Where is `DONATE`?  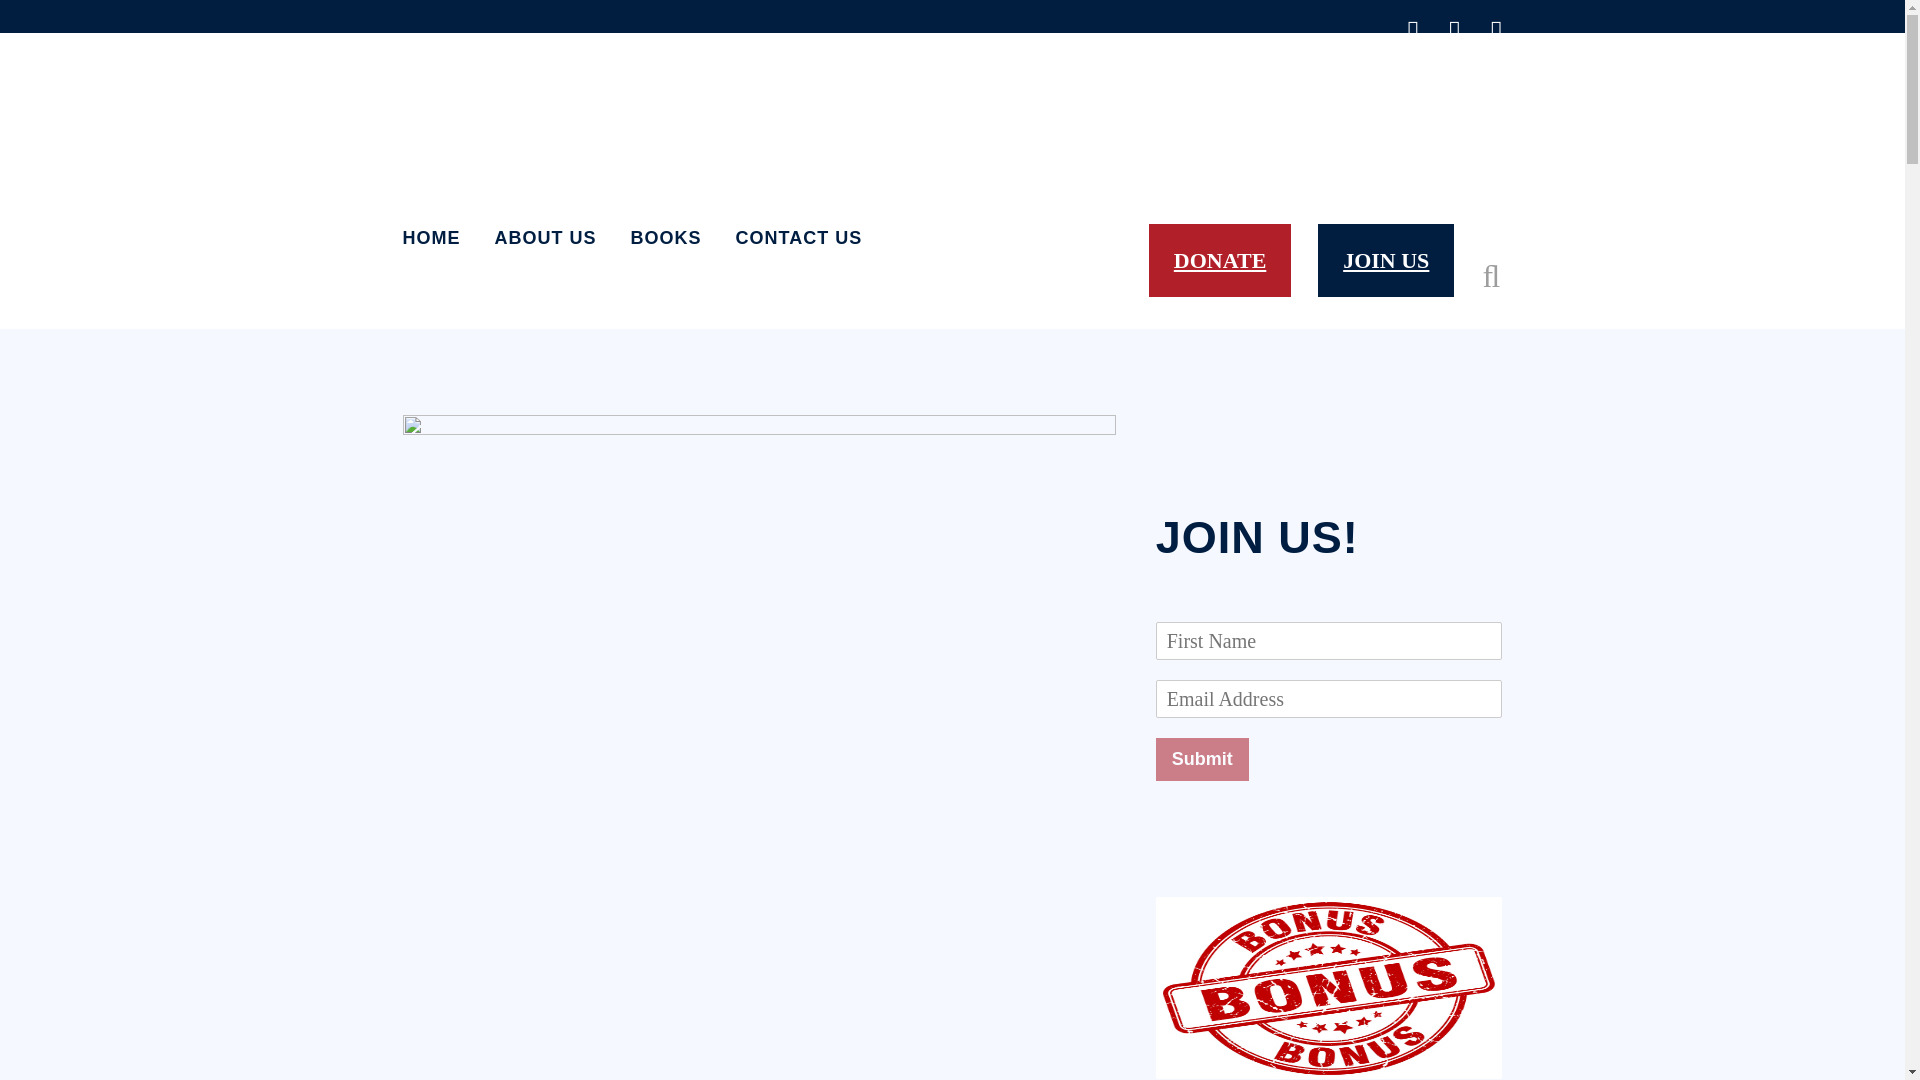
DONATE is located at coordinates (1220, 260).